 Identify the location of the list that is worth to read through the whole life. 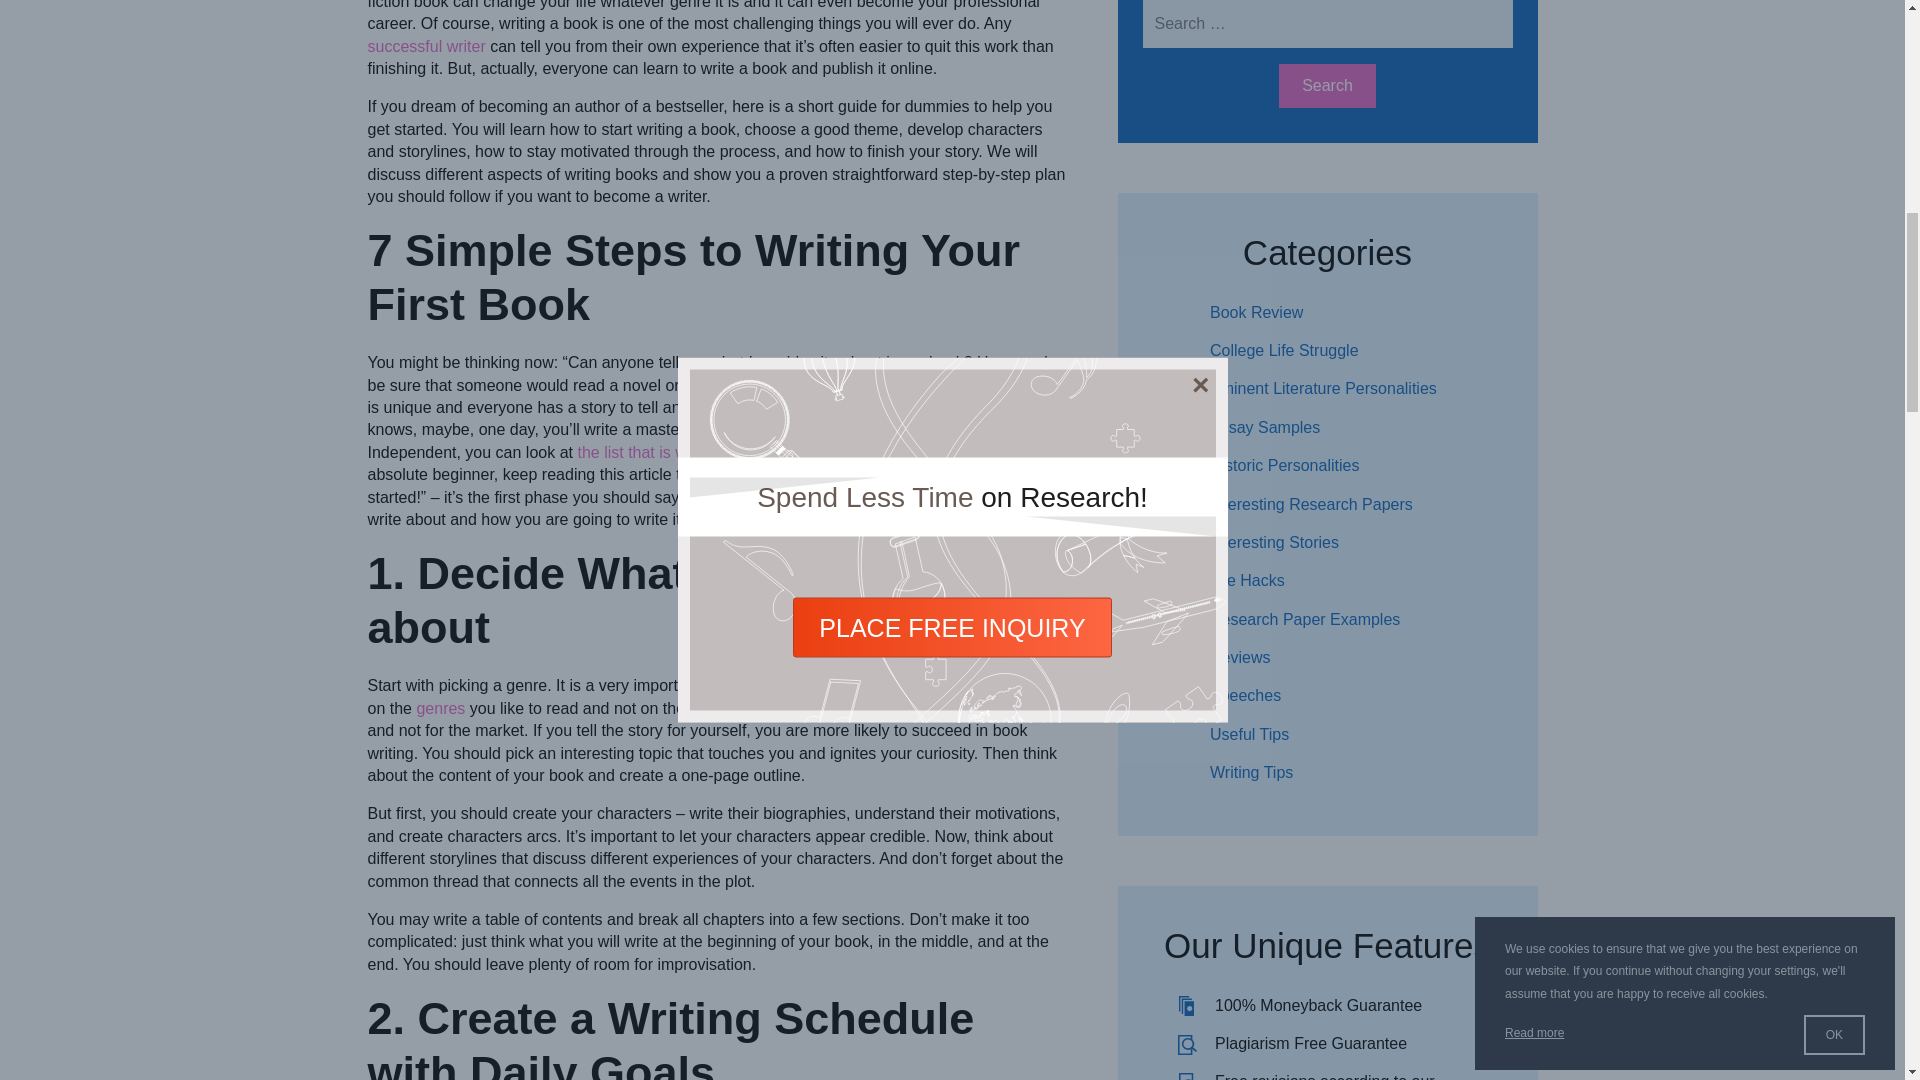
(751, 452).